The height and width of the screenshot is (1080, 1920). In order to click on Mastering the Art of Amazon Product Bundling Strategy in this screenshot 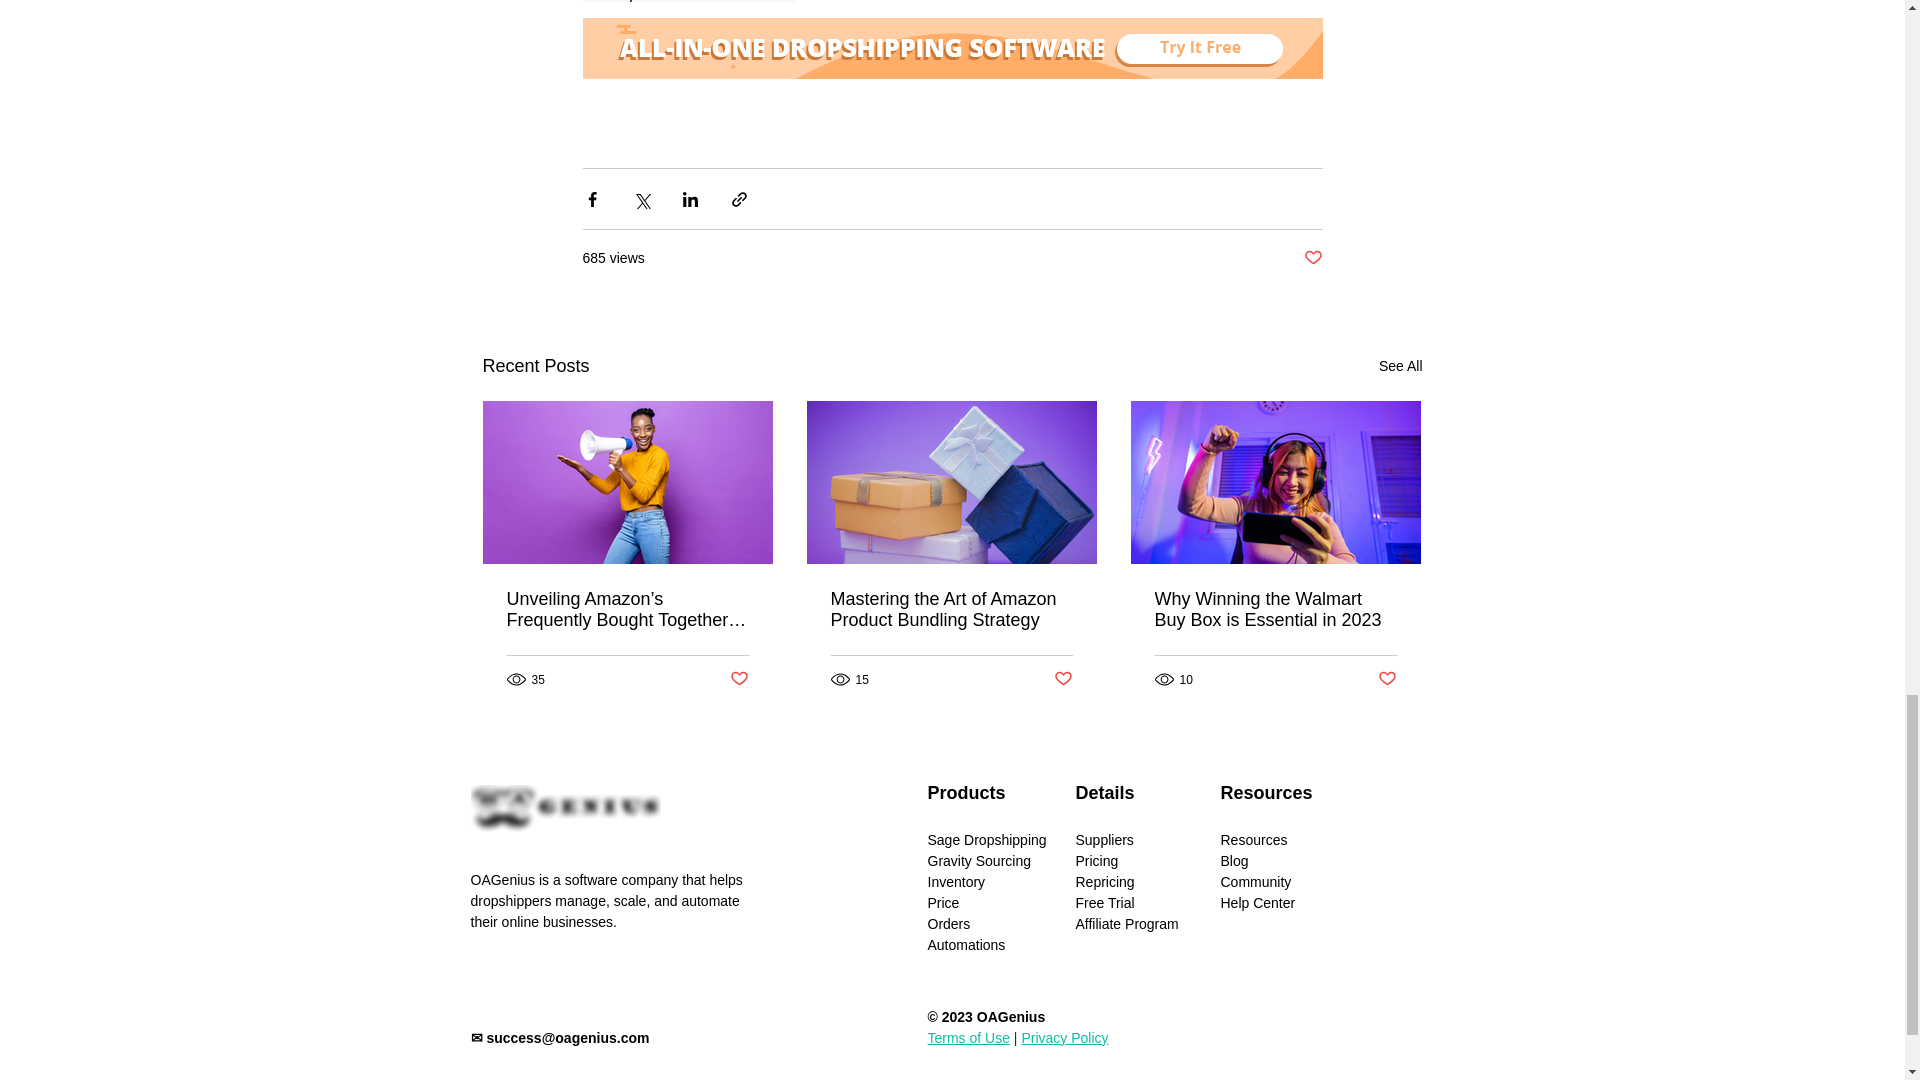, I will do `click(950, 609)`.